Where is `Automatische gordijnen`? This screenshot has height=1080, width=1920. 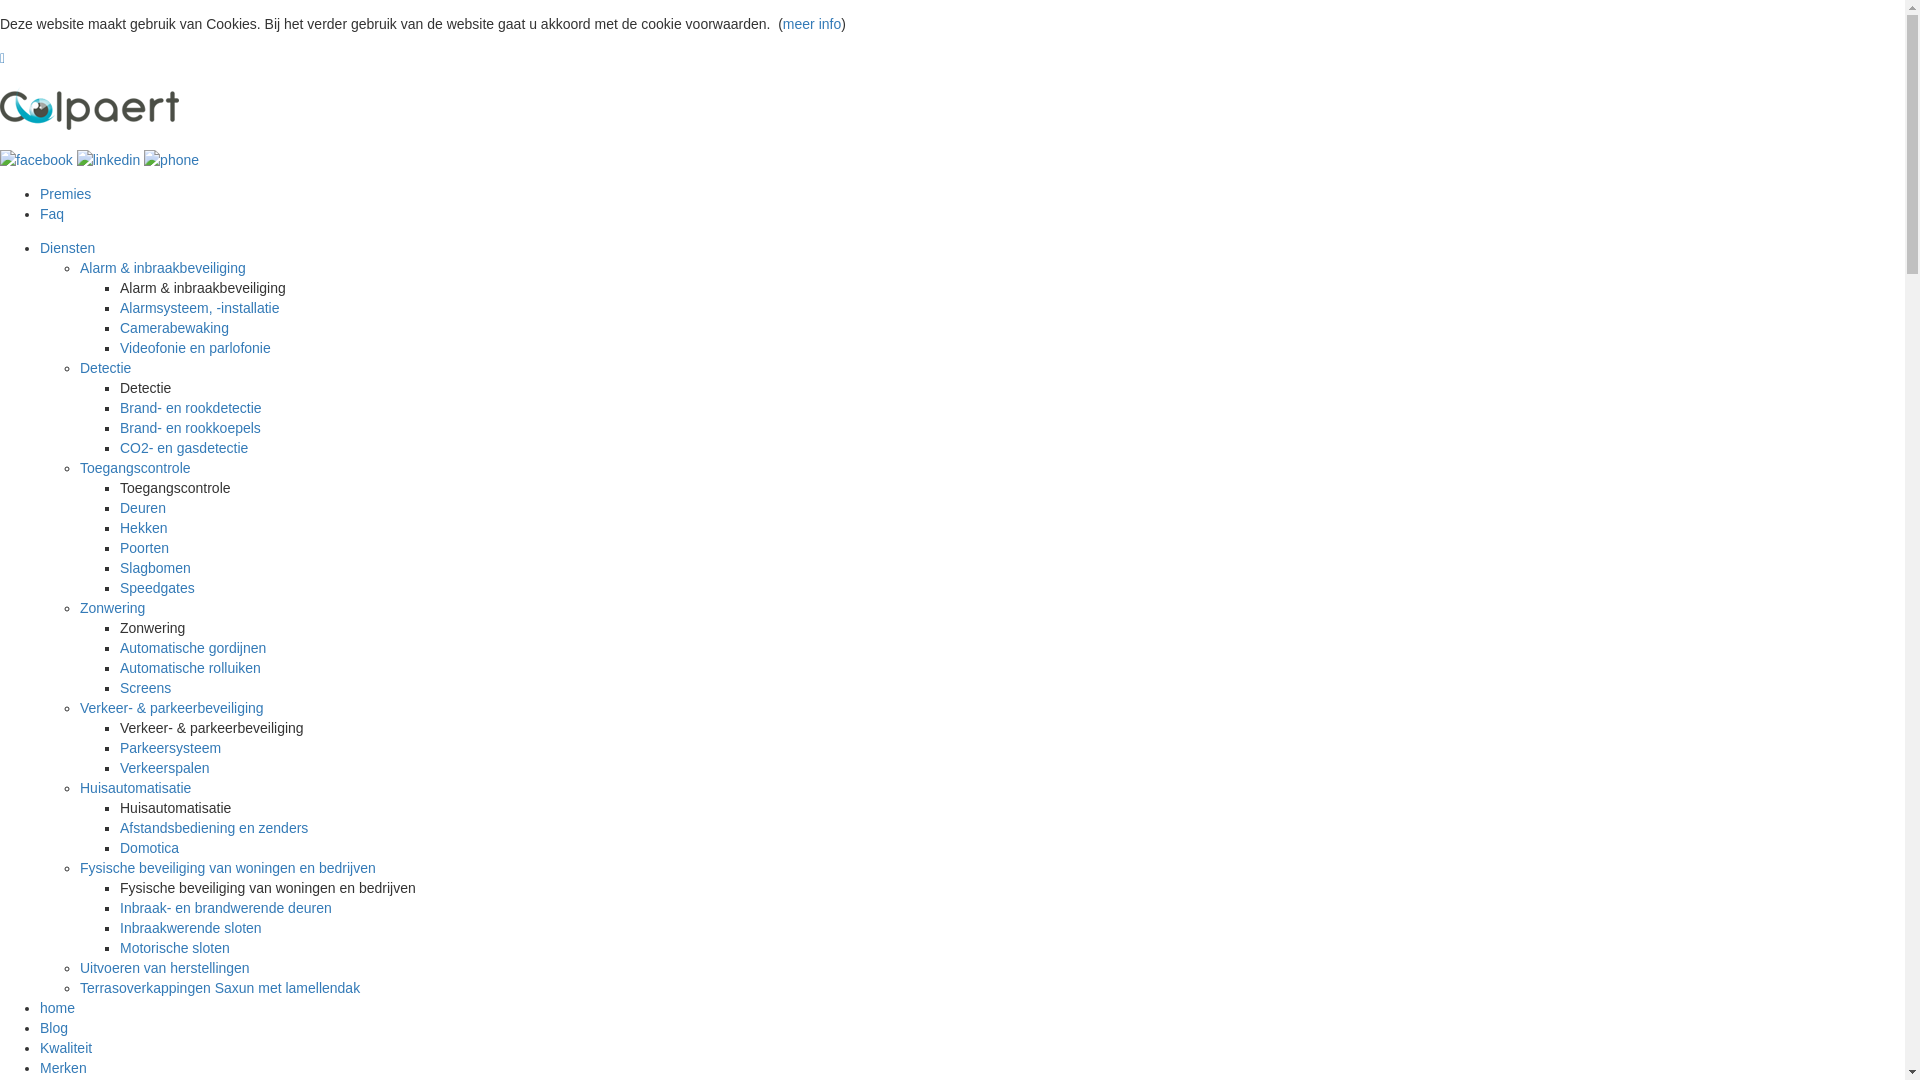
Automatische gordijnen is located at coordinates (193, 648).